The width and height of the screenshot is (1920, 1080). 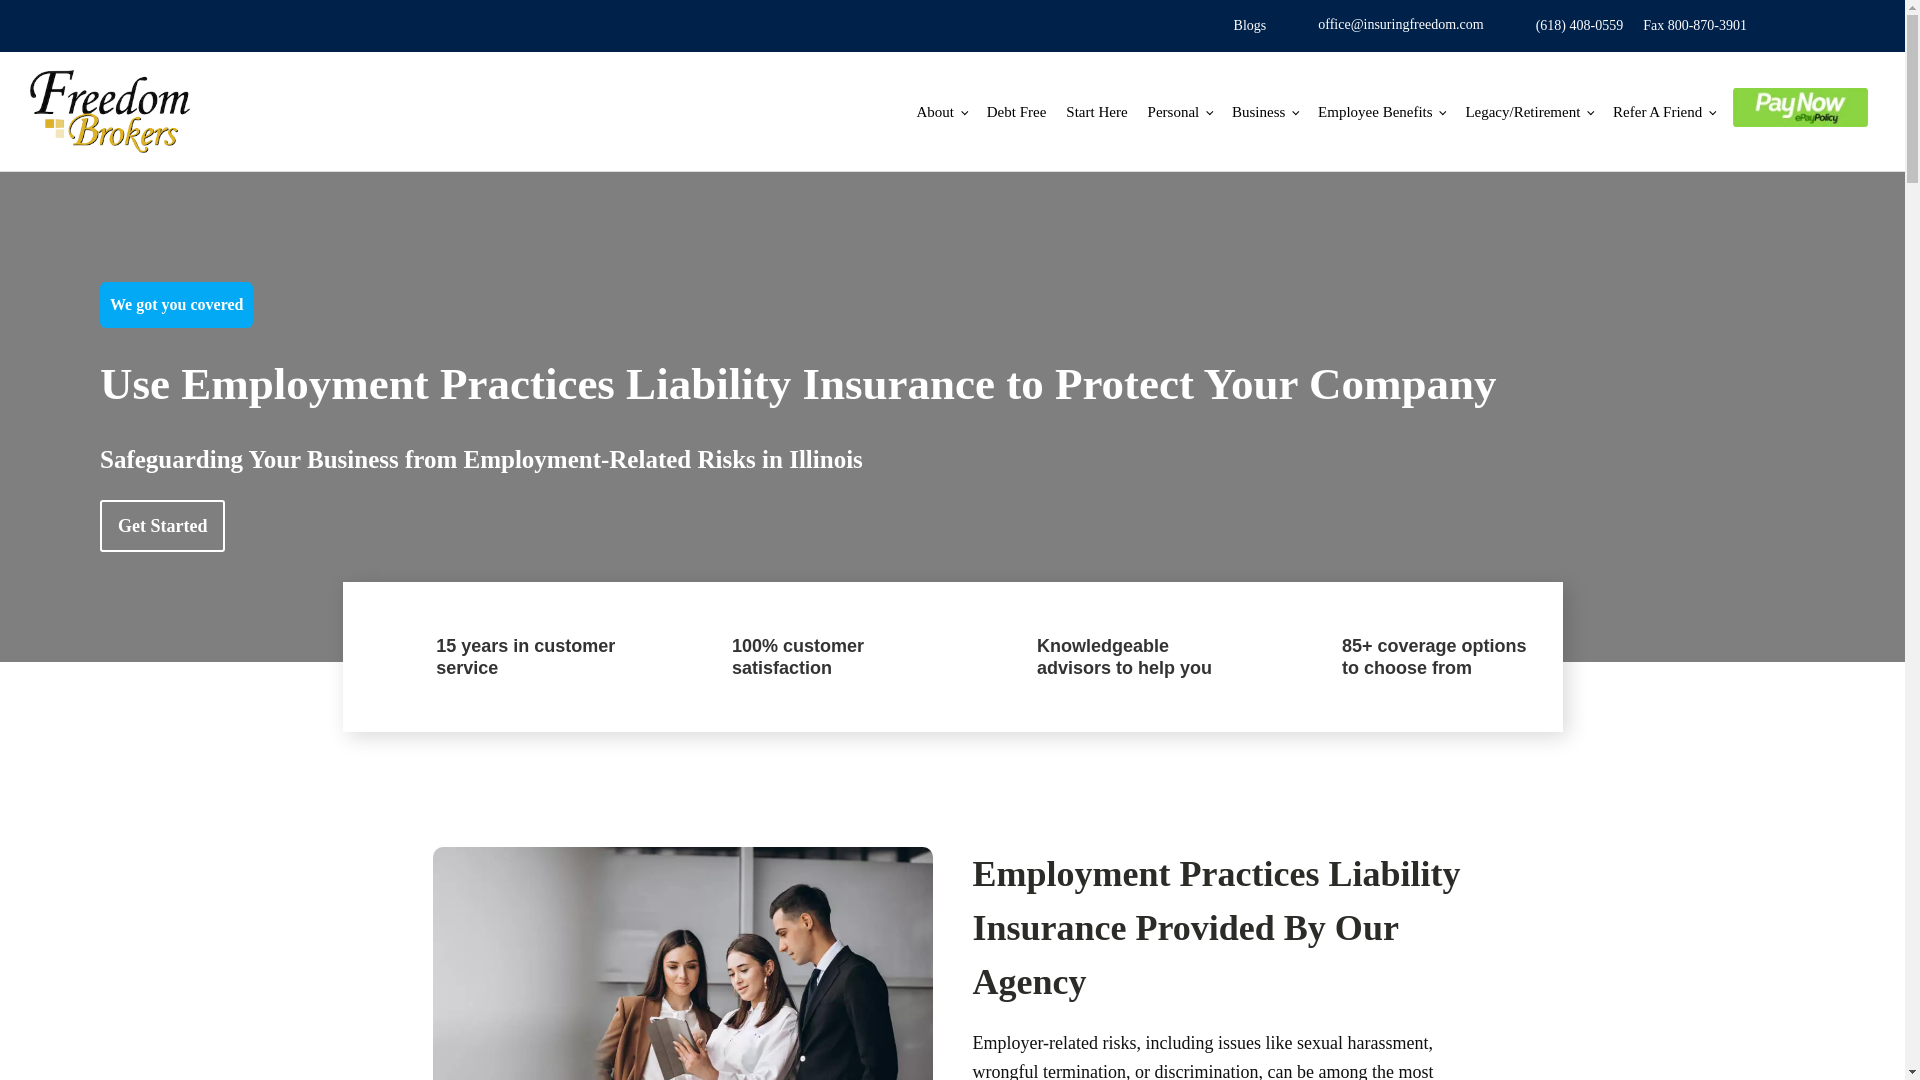 I want to click on Start Here, so click(x=1096, y=112).